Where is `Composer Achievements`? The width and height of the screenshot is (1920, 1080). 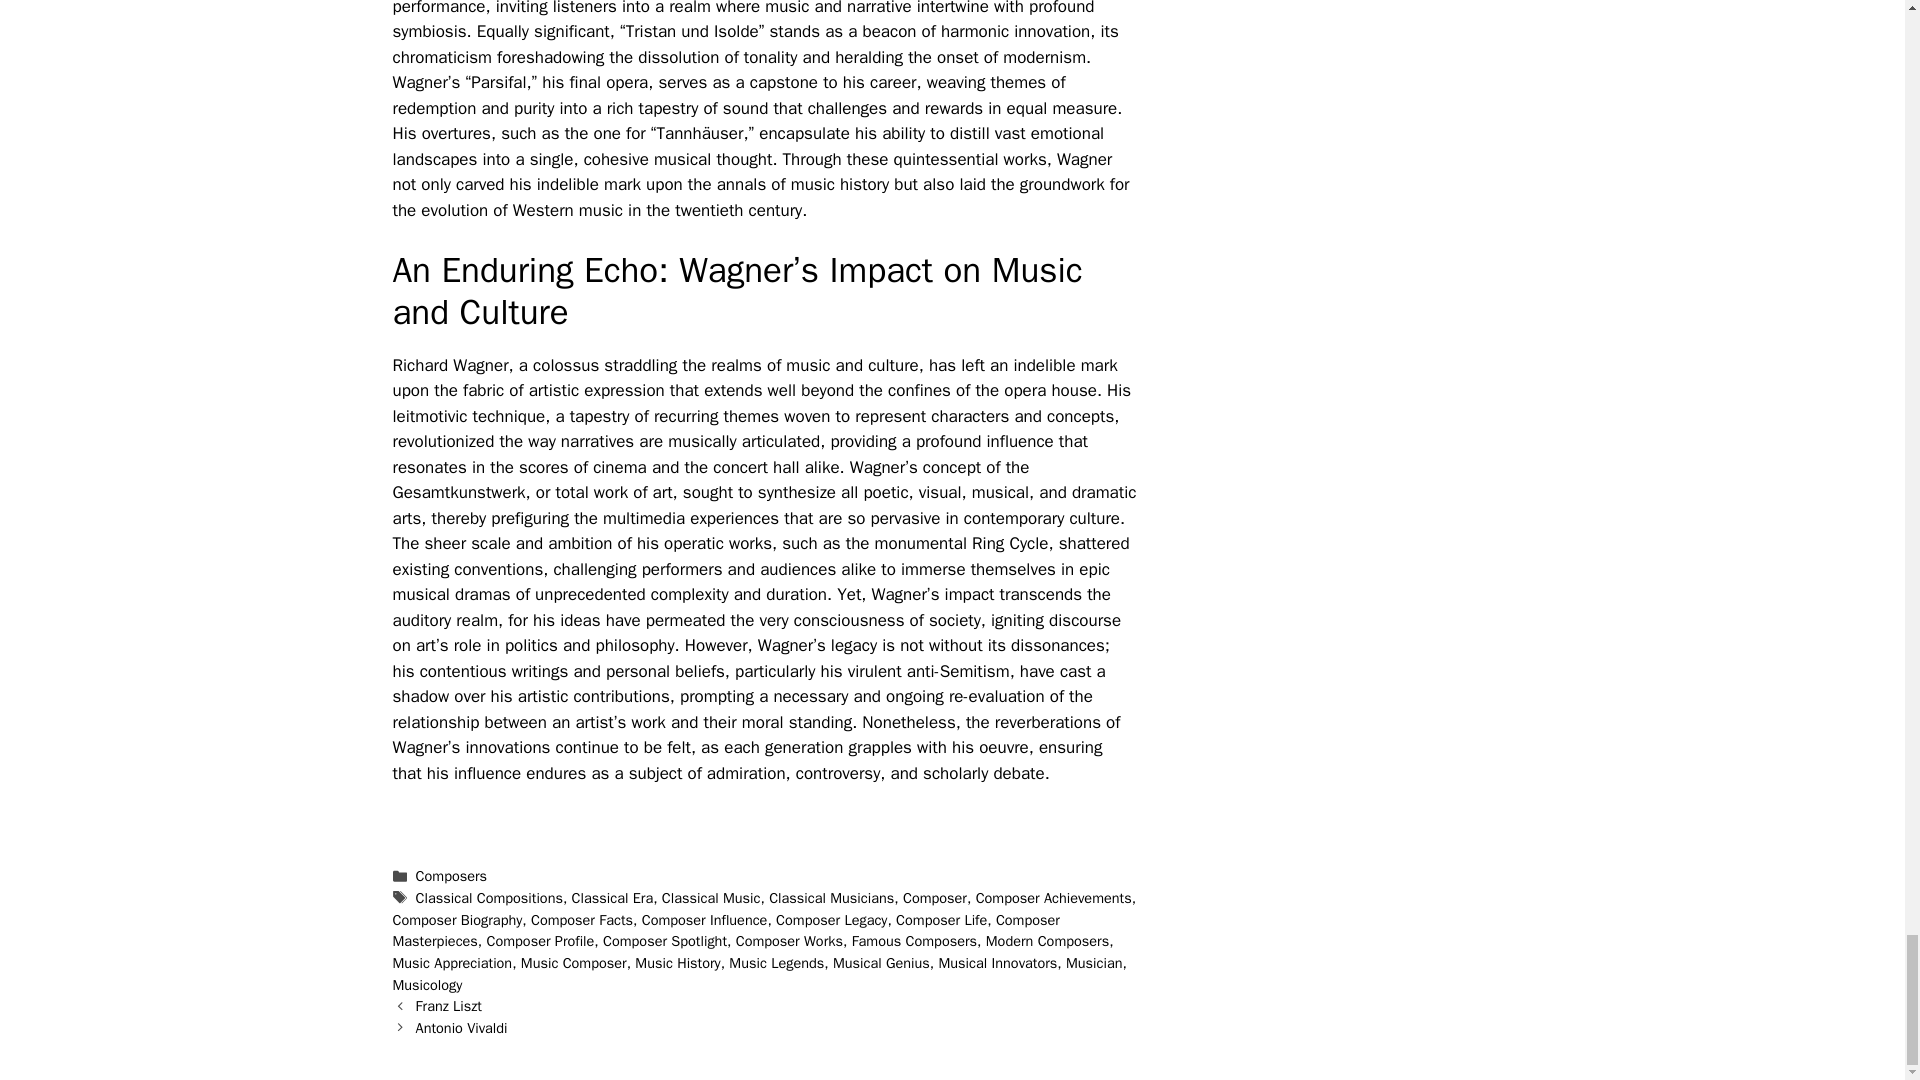
Composer Achievements is located at coordinates (1054, 898).